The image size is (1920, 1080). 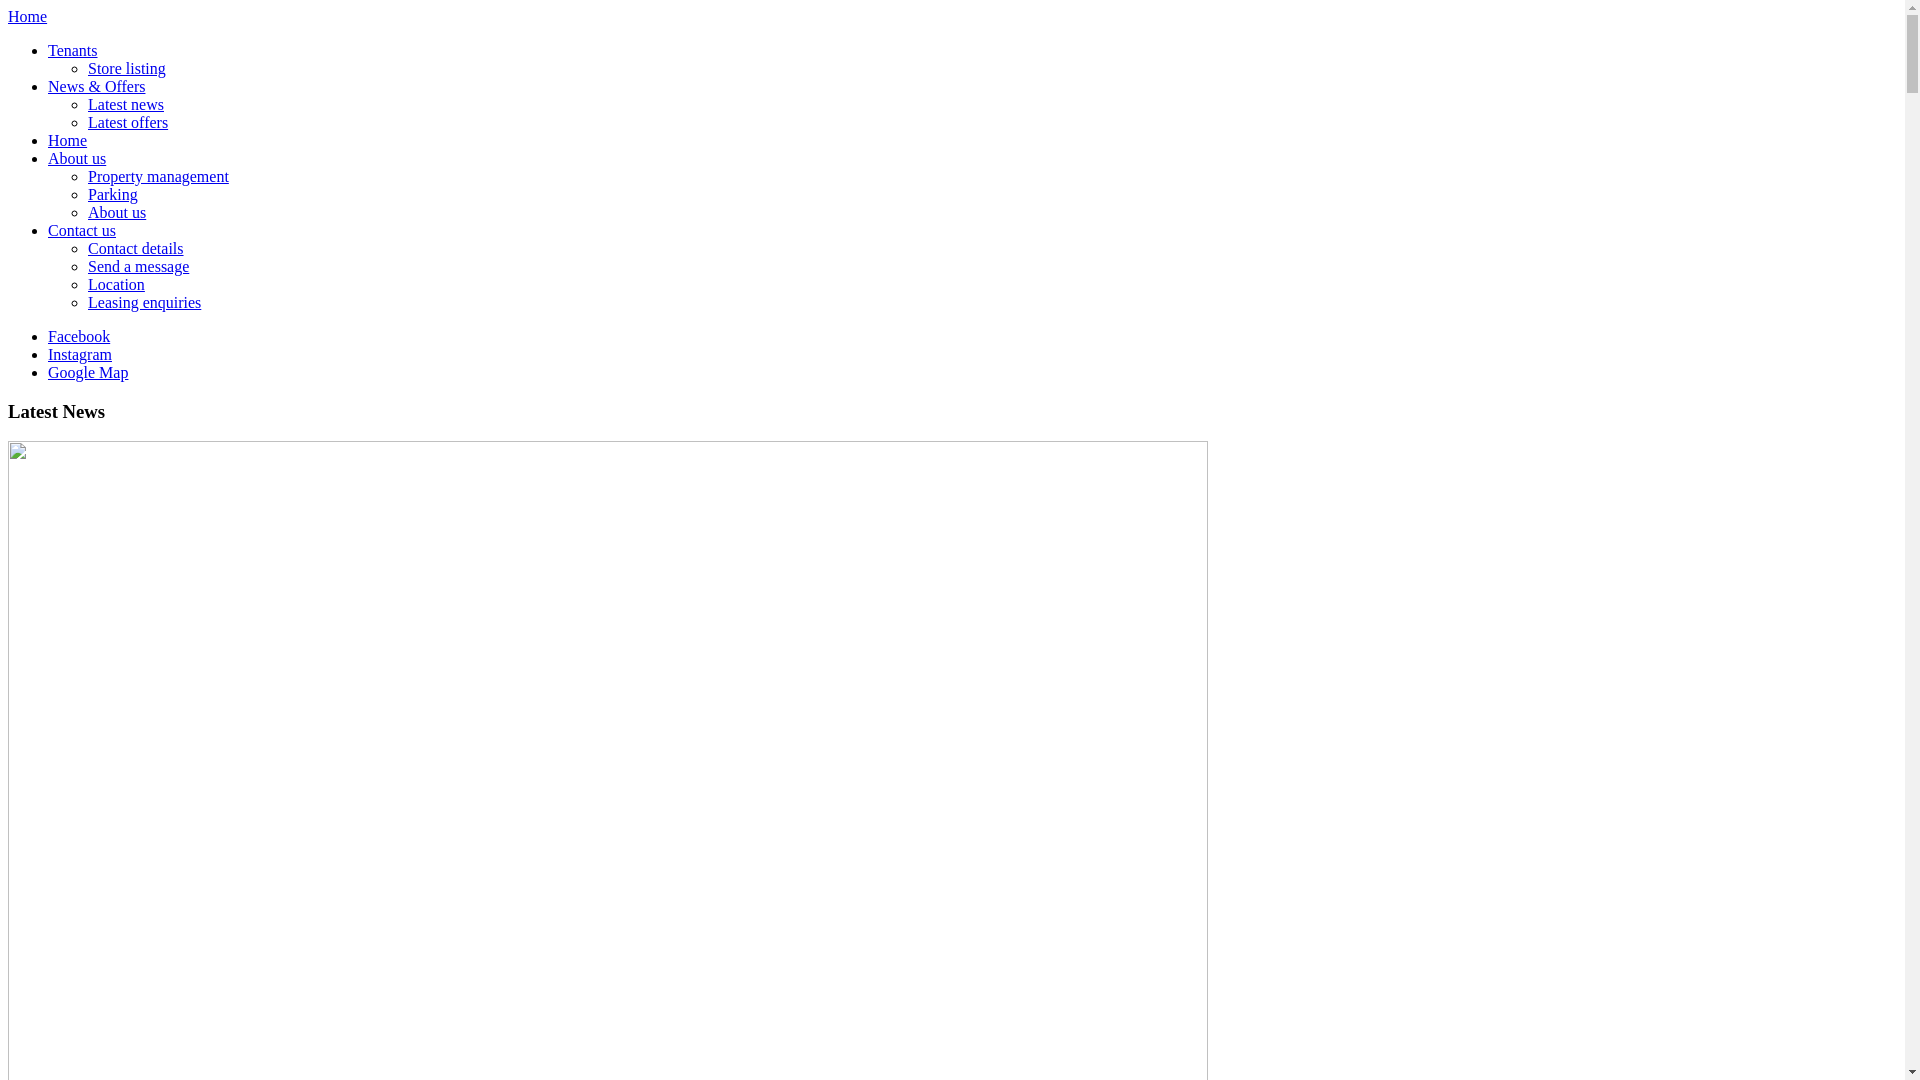 What do you see at coordinates (73, 50) in the screenshot?
I see `Tenants` at bounding box center [73, 50].